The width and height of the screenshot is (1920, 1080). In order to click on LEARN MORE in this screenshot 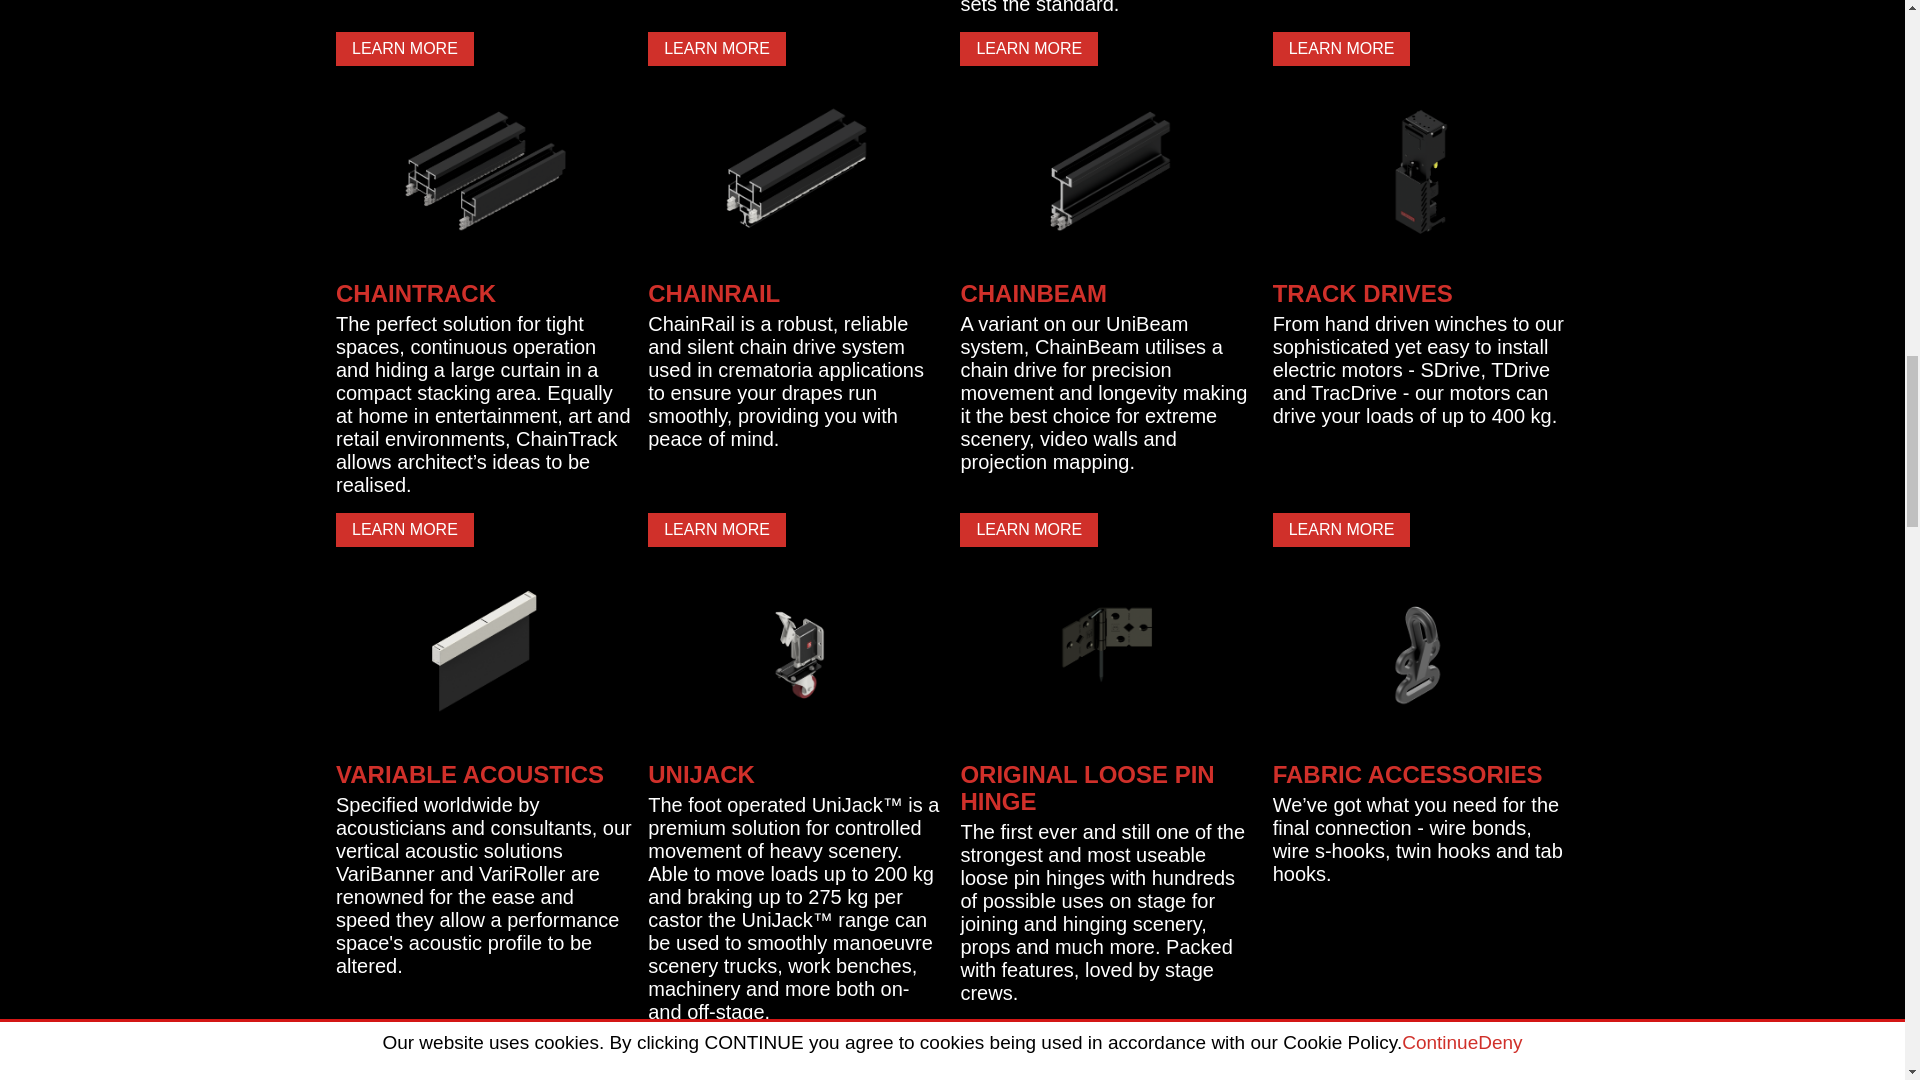, I will do `click(405, 48)`.